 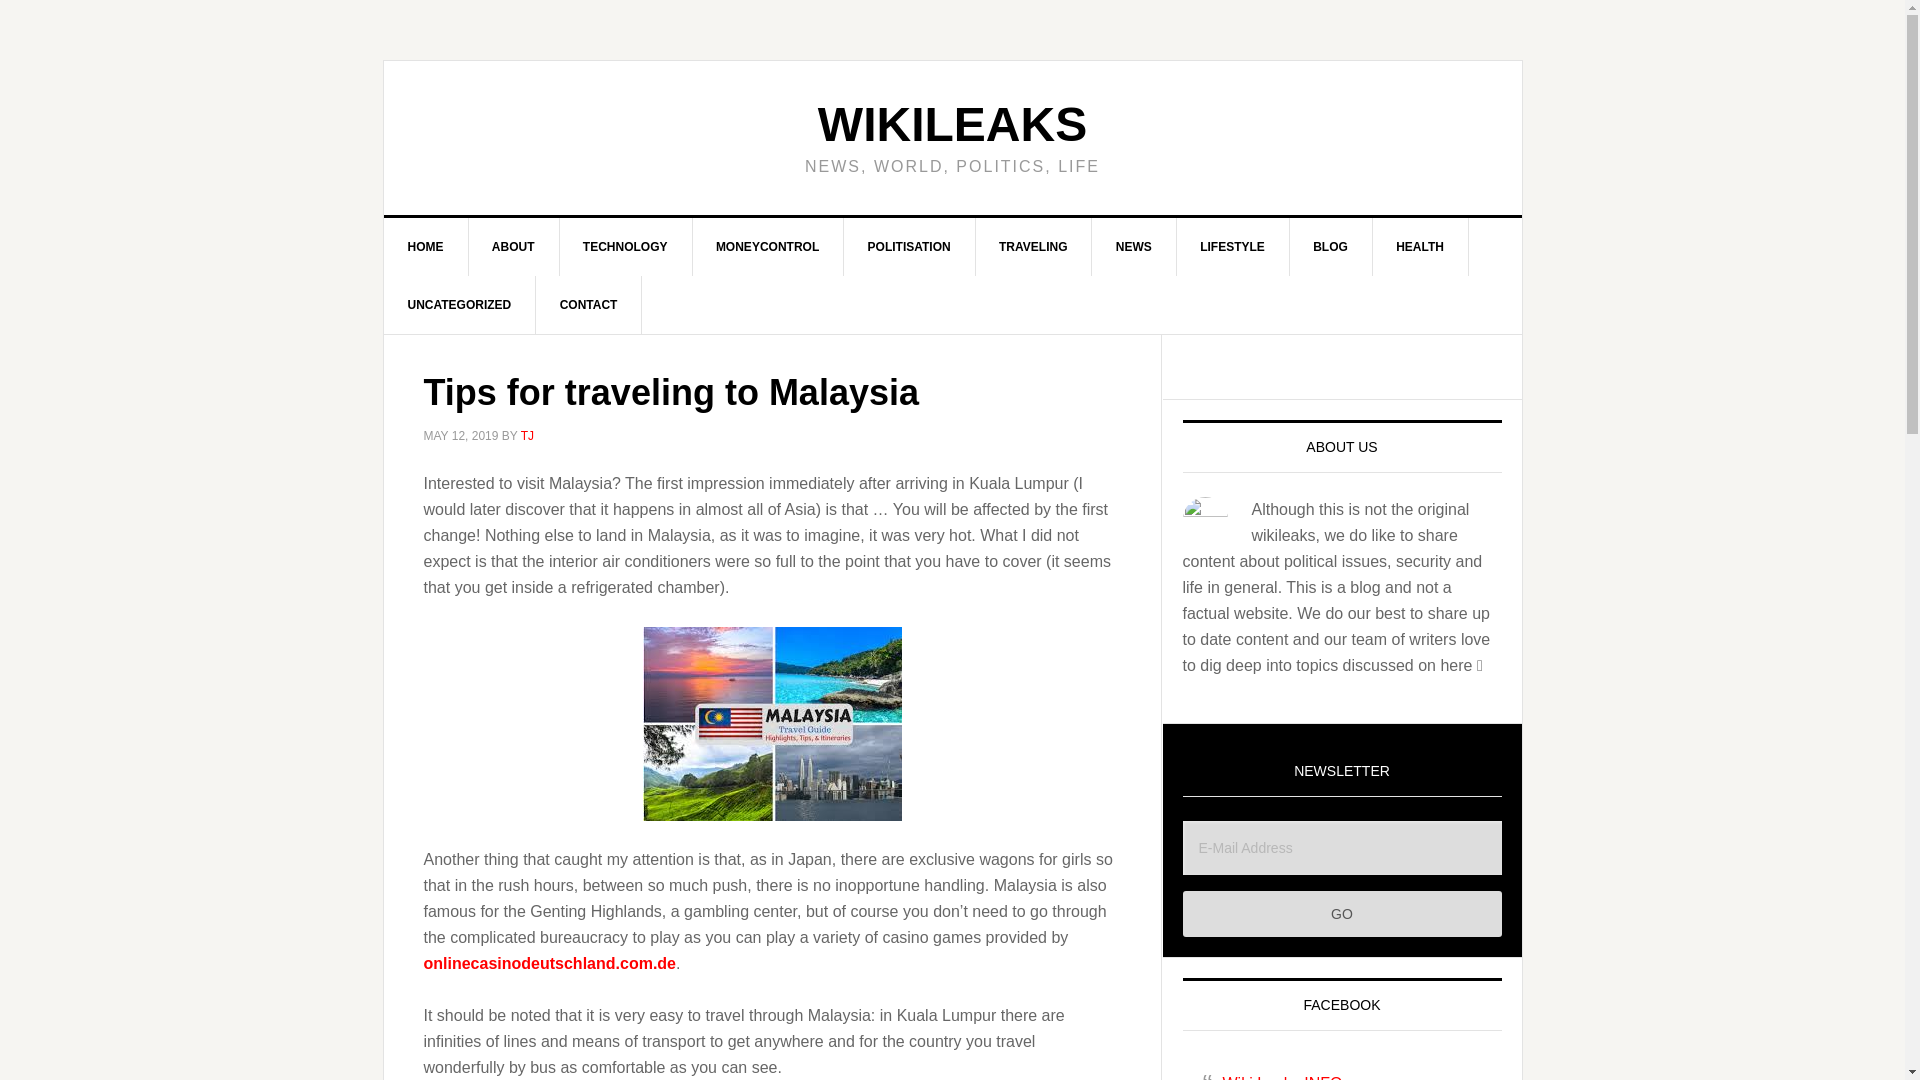 What do you see at coordinates (1330, 247) in the screenshot?
I see `BLOG` at bounding box center [1330, 247].